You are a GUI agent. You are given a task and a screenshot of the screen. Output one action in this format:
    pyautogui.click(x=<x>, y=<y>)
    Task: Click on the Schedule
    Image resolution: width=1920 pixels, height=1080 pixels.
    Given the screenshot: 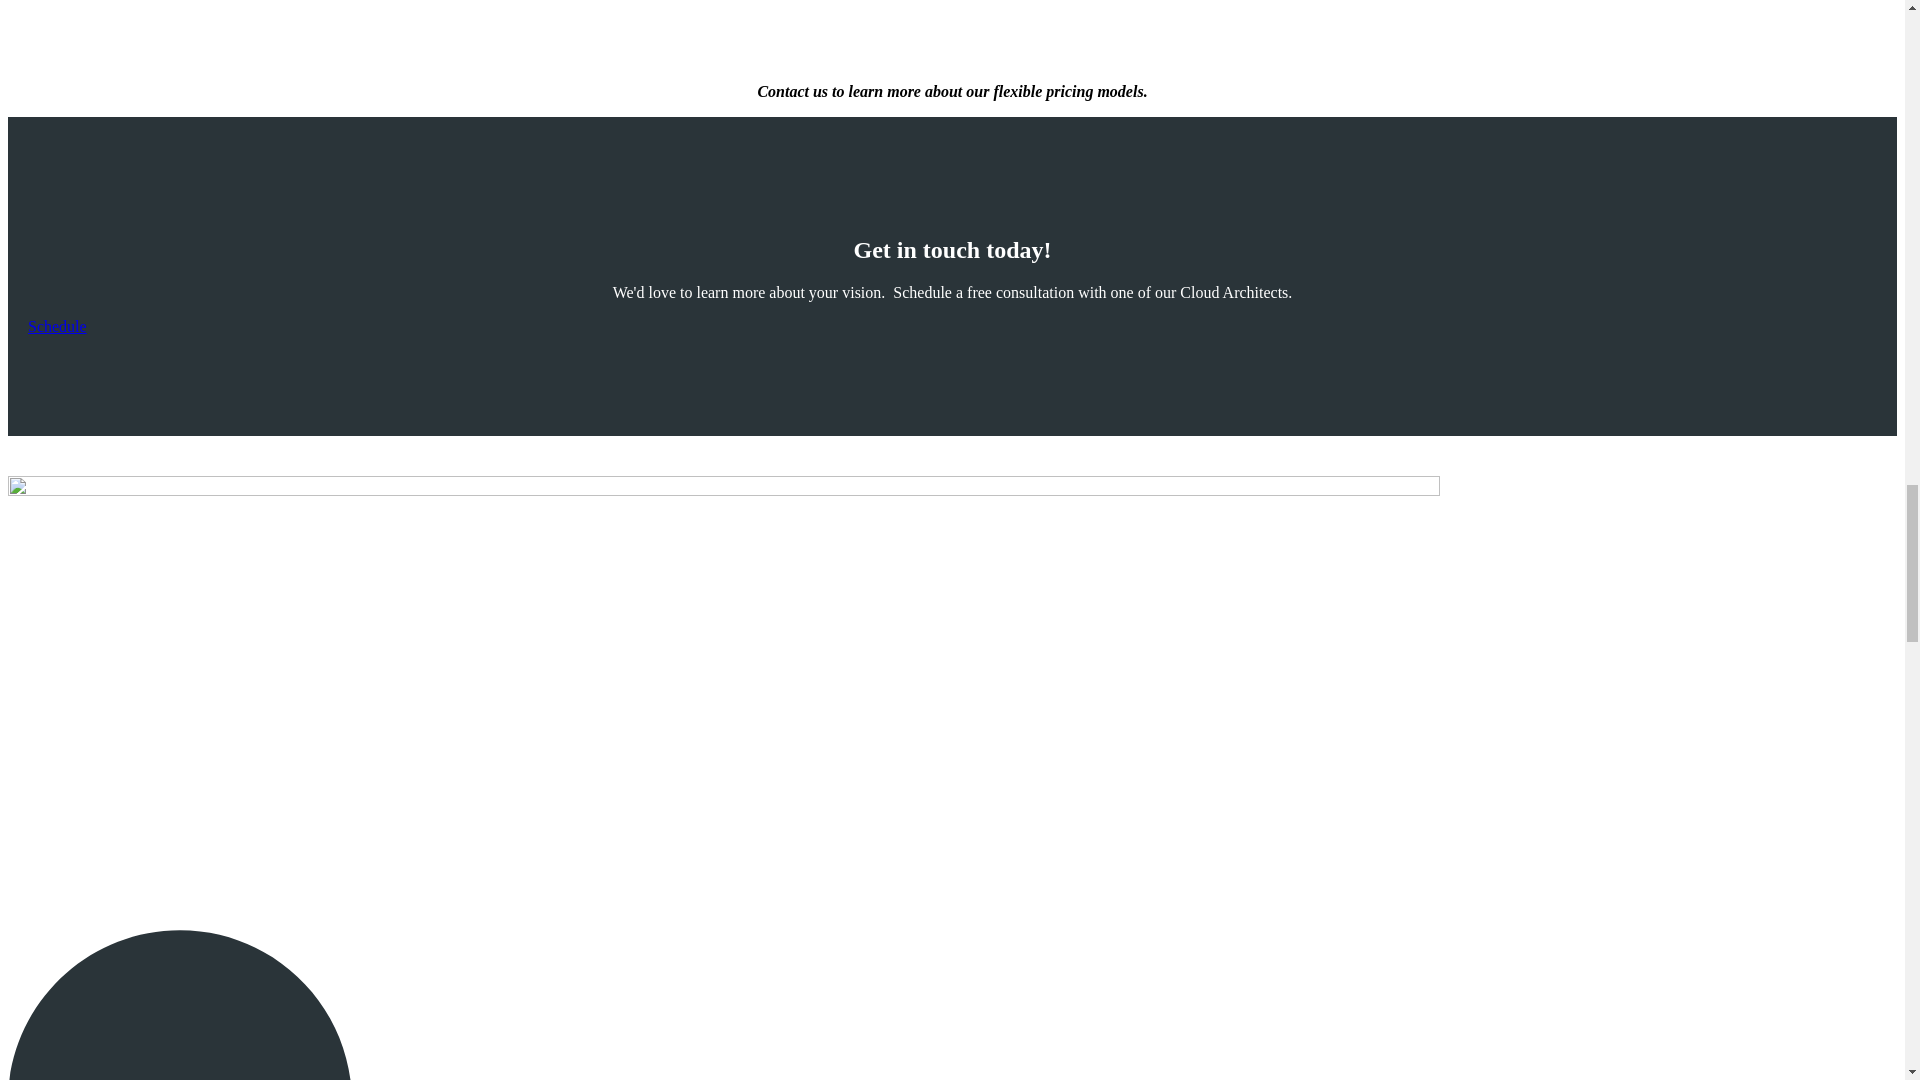 What is the action you would take?
    pyautogui.click(x=57, y=326)
    